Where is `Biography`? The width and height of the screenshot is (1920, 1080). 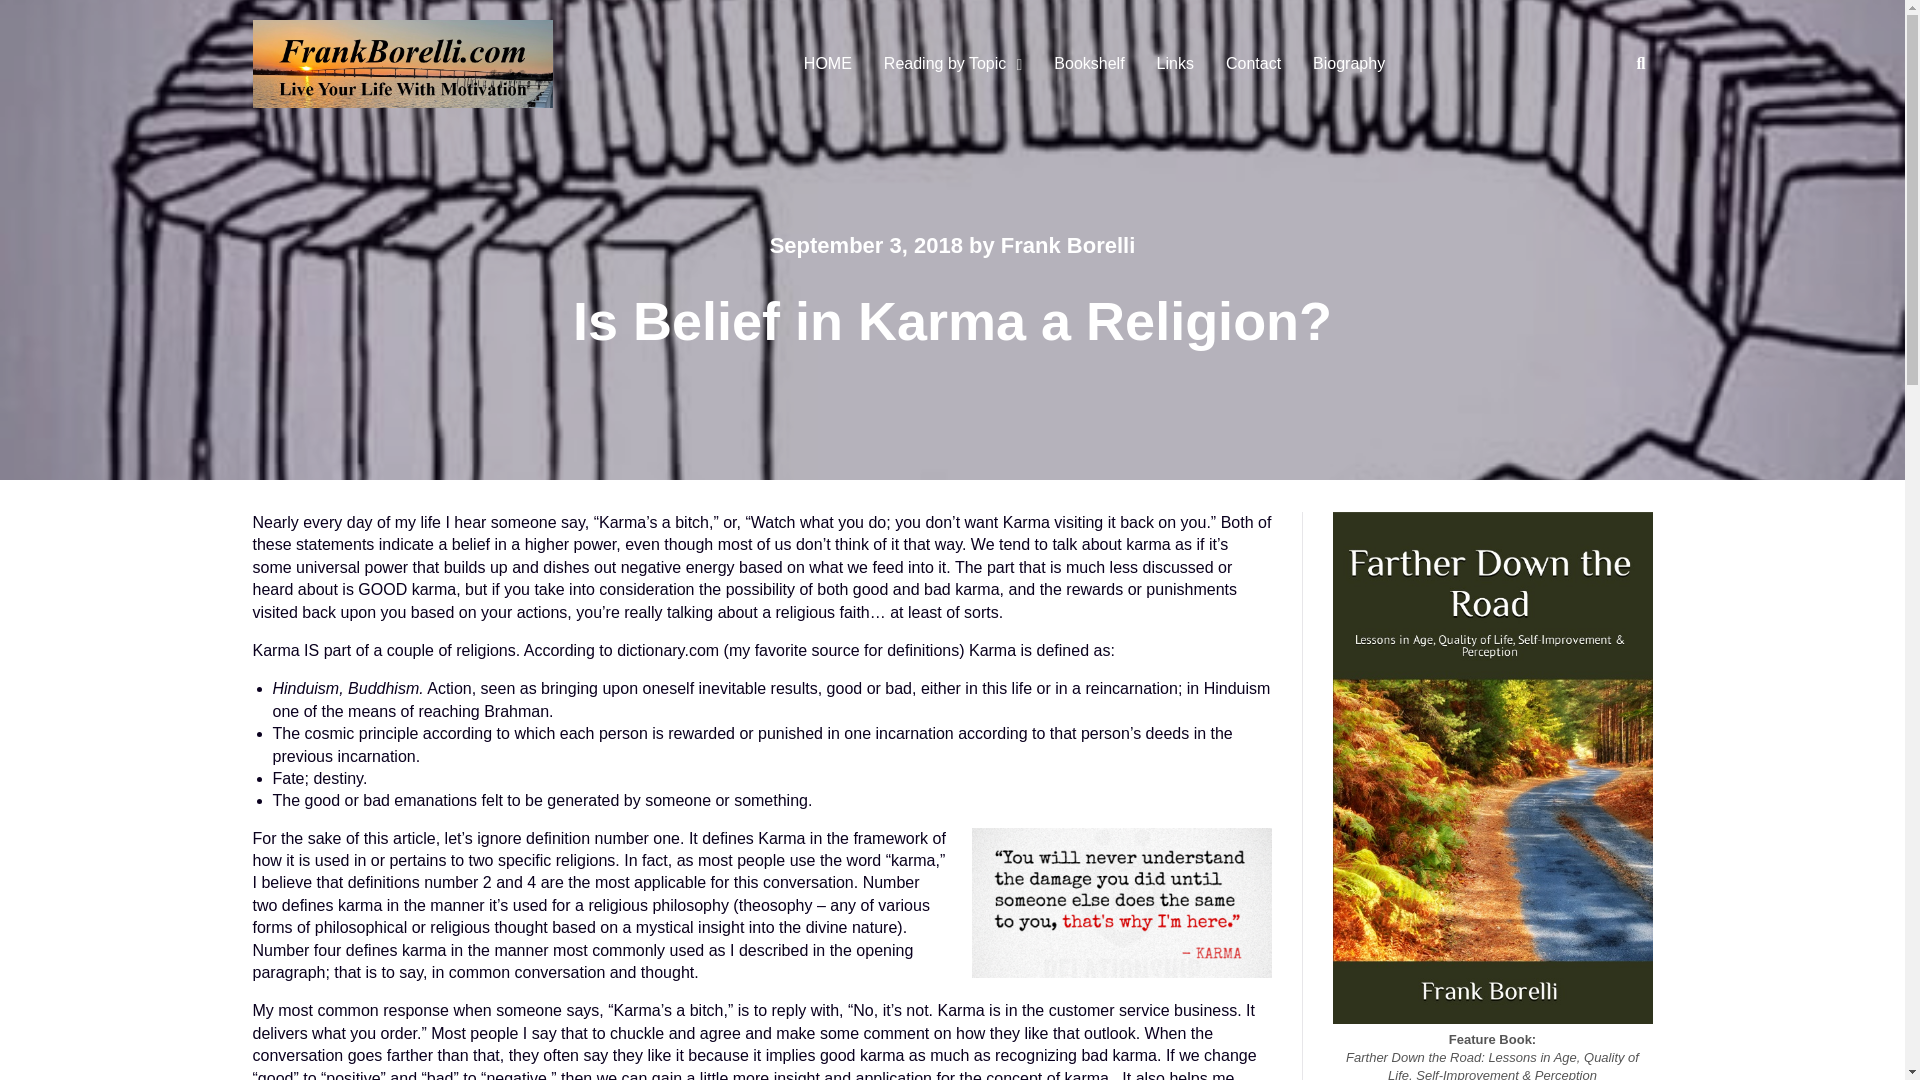
Biography is located at coordinates (1349, 64).